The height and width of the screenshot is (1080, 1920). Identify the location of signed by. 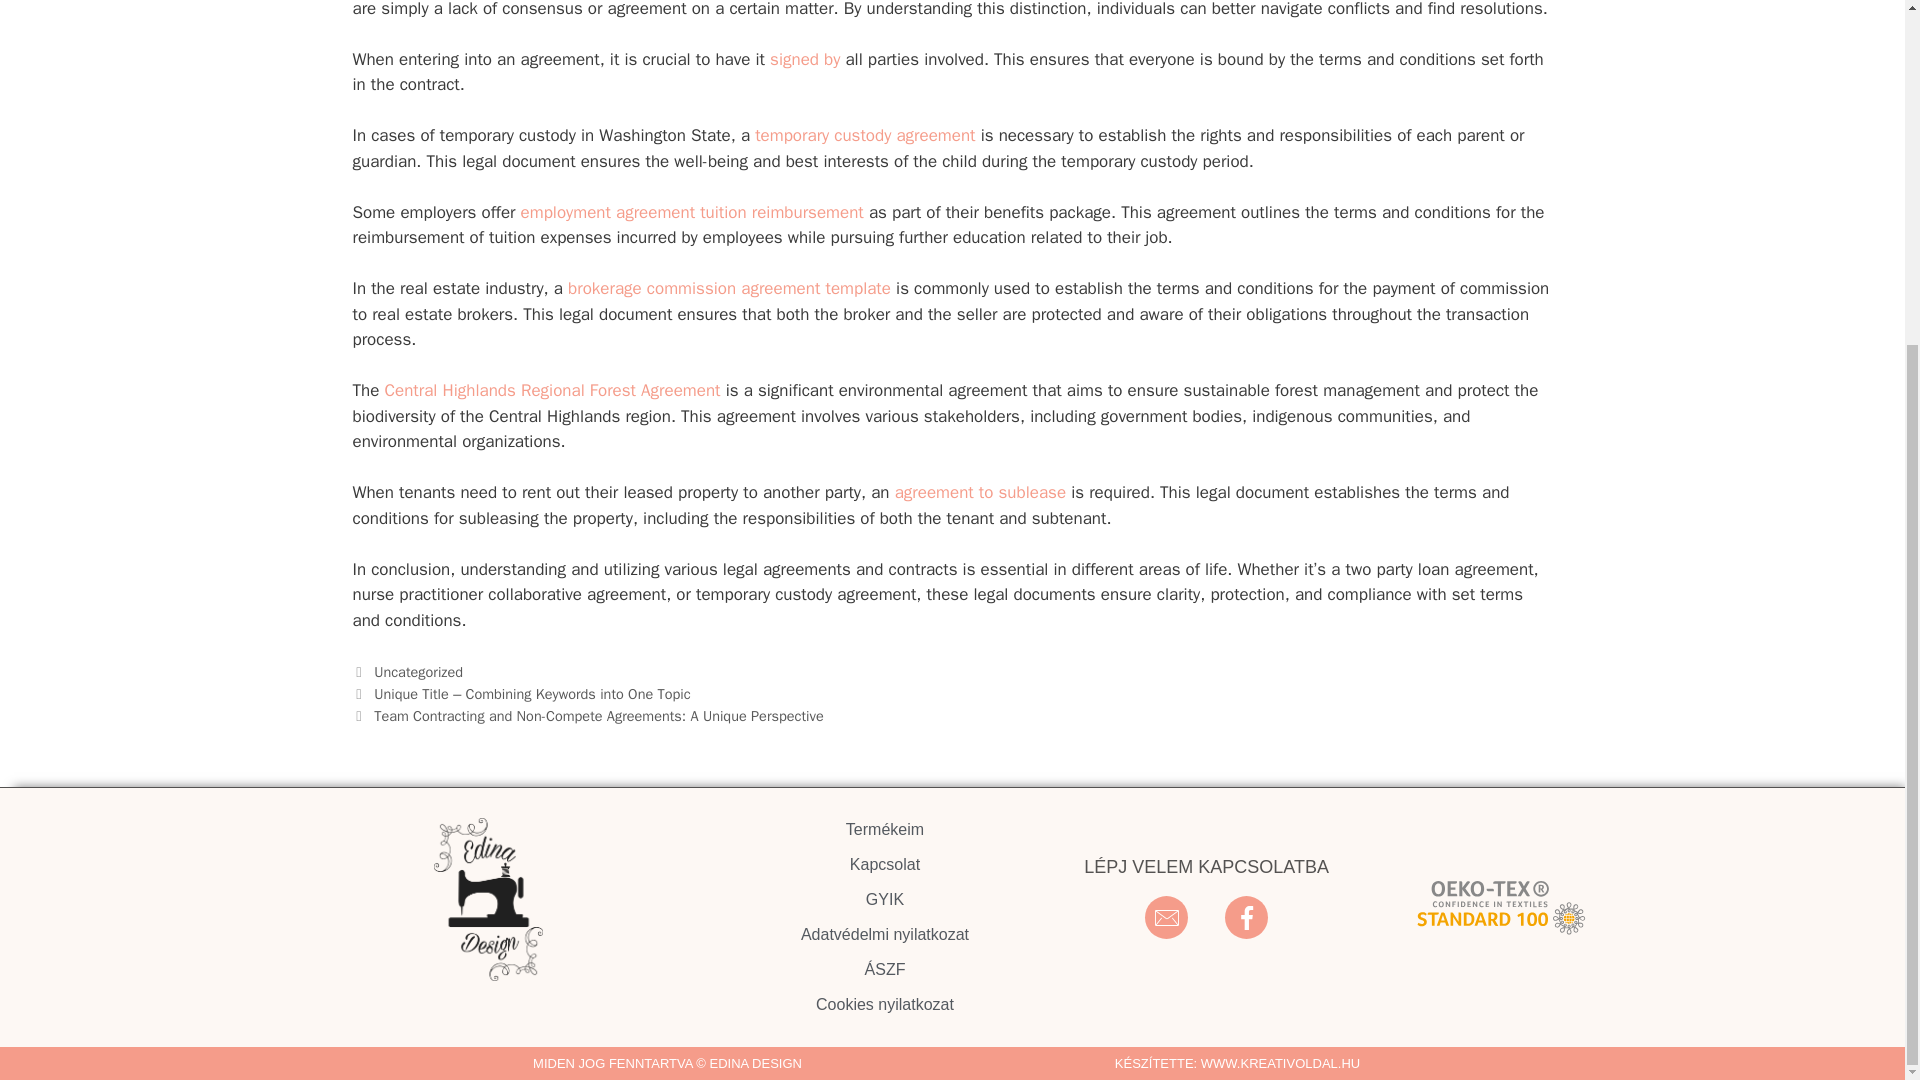
(804, 59).